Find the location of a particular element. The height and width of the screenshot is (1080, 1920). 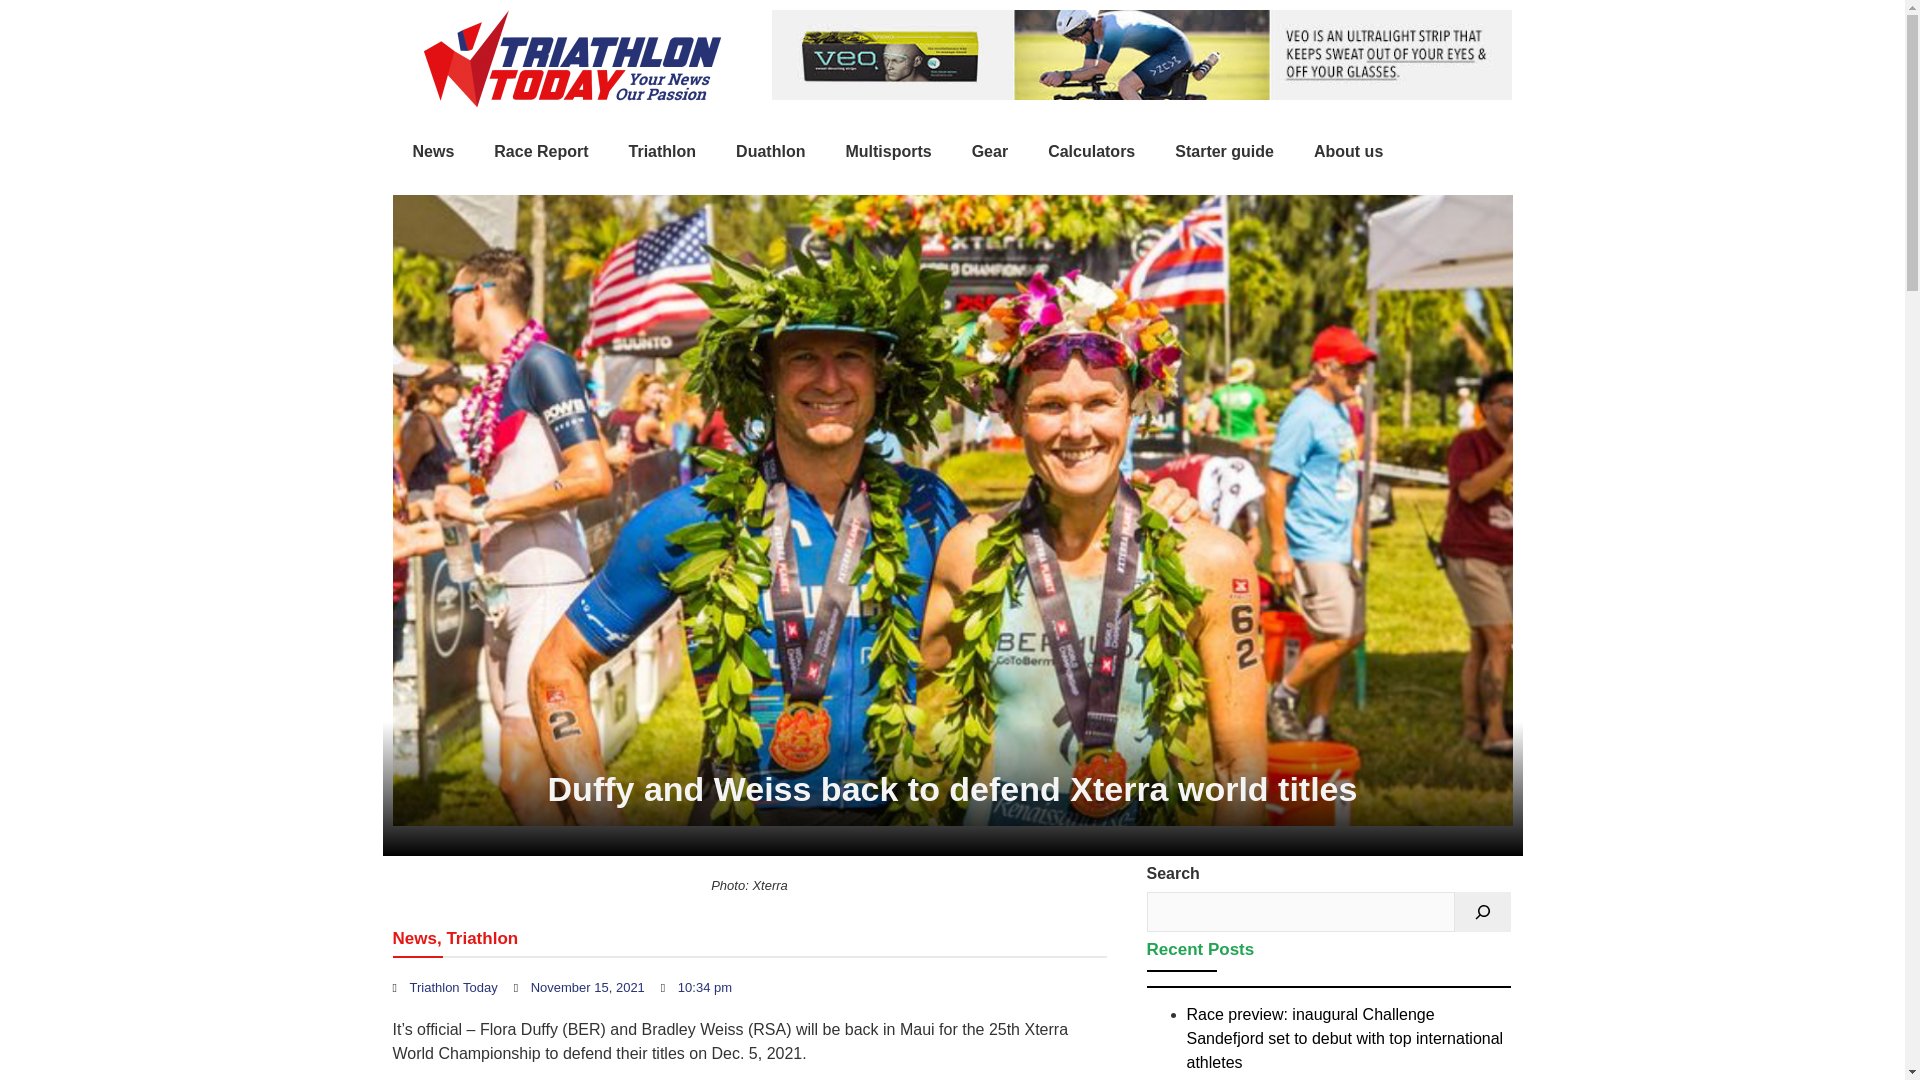

Gear is located at coordinates (990, 151).